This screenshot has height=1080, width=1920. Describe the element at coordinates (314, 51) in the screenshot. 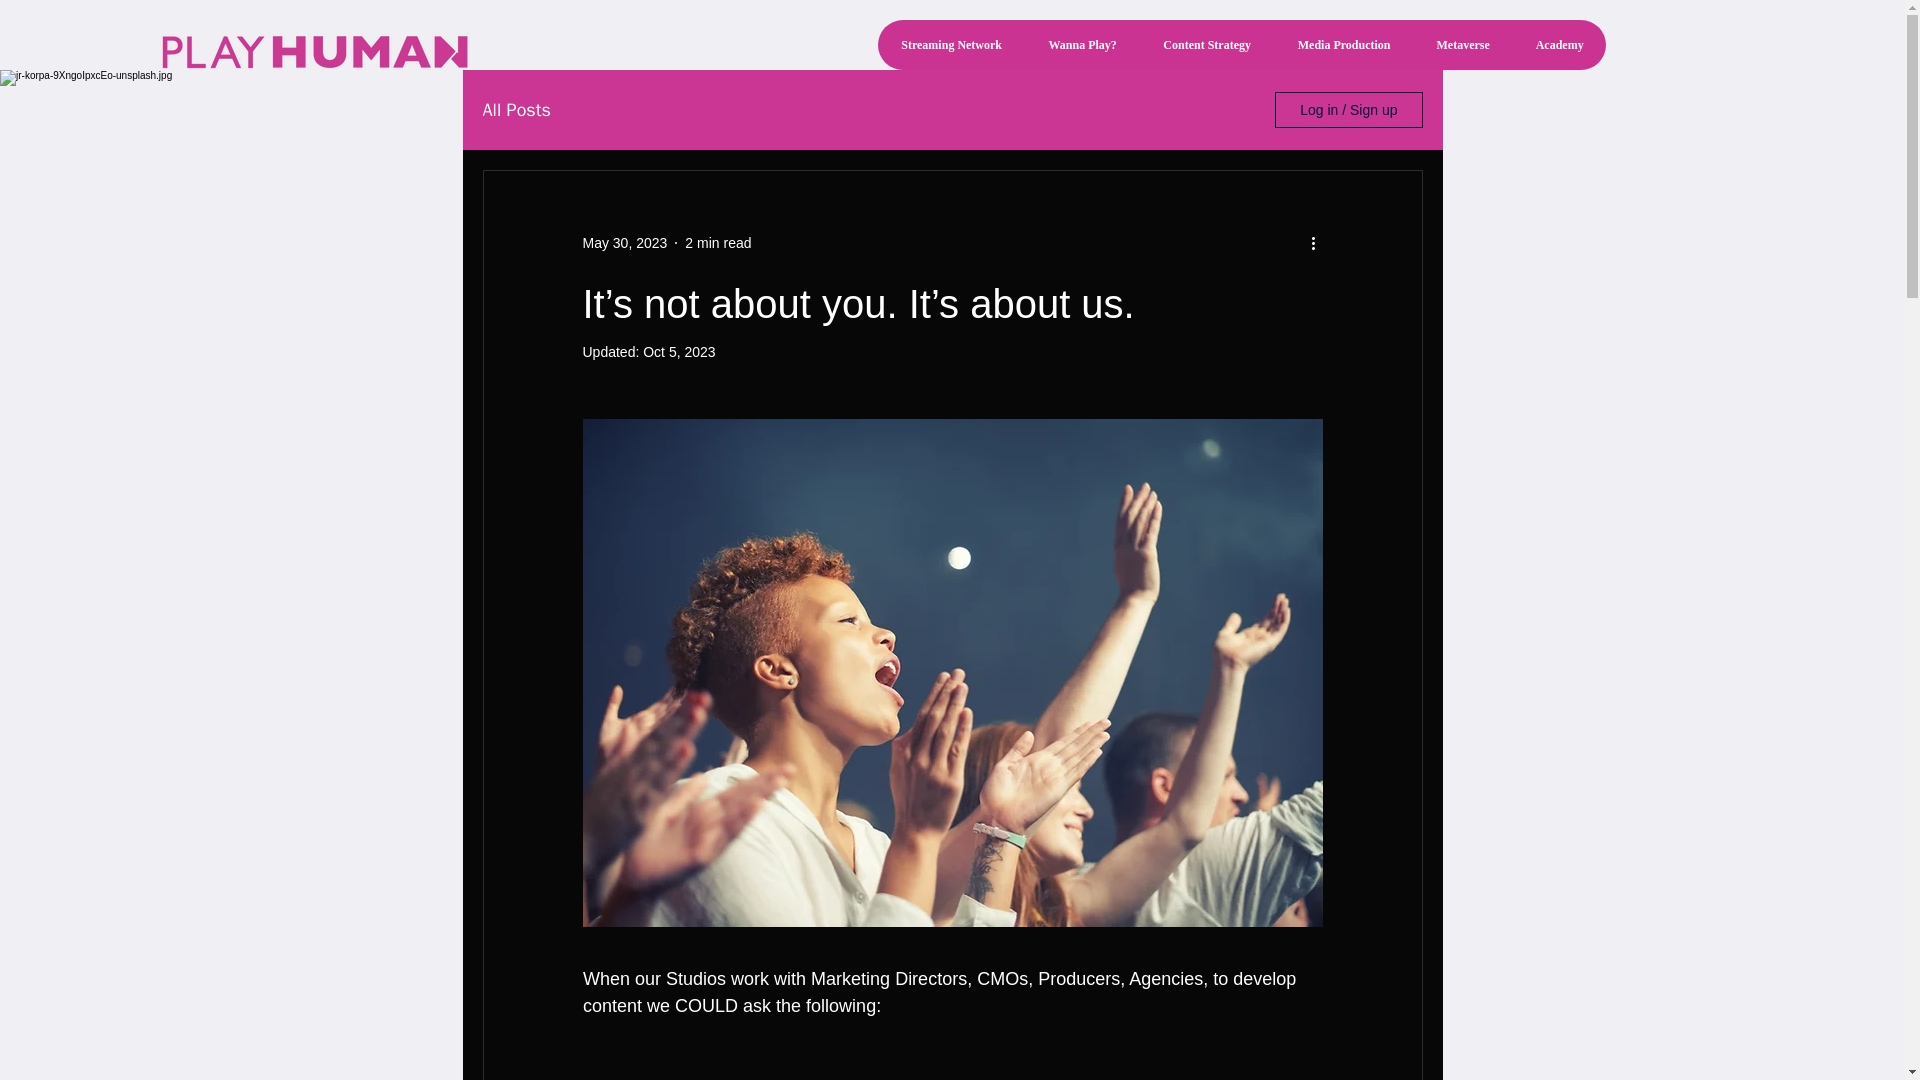

I see `PlayHuman - Text Logo - png white.png` at that location.